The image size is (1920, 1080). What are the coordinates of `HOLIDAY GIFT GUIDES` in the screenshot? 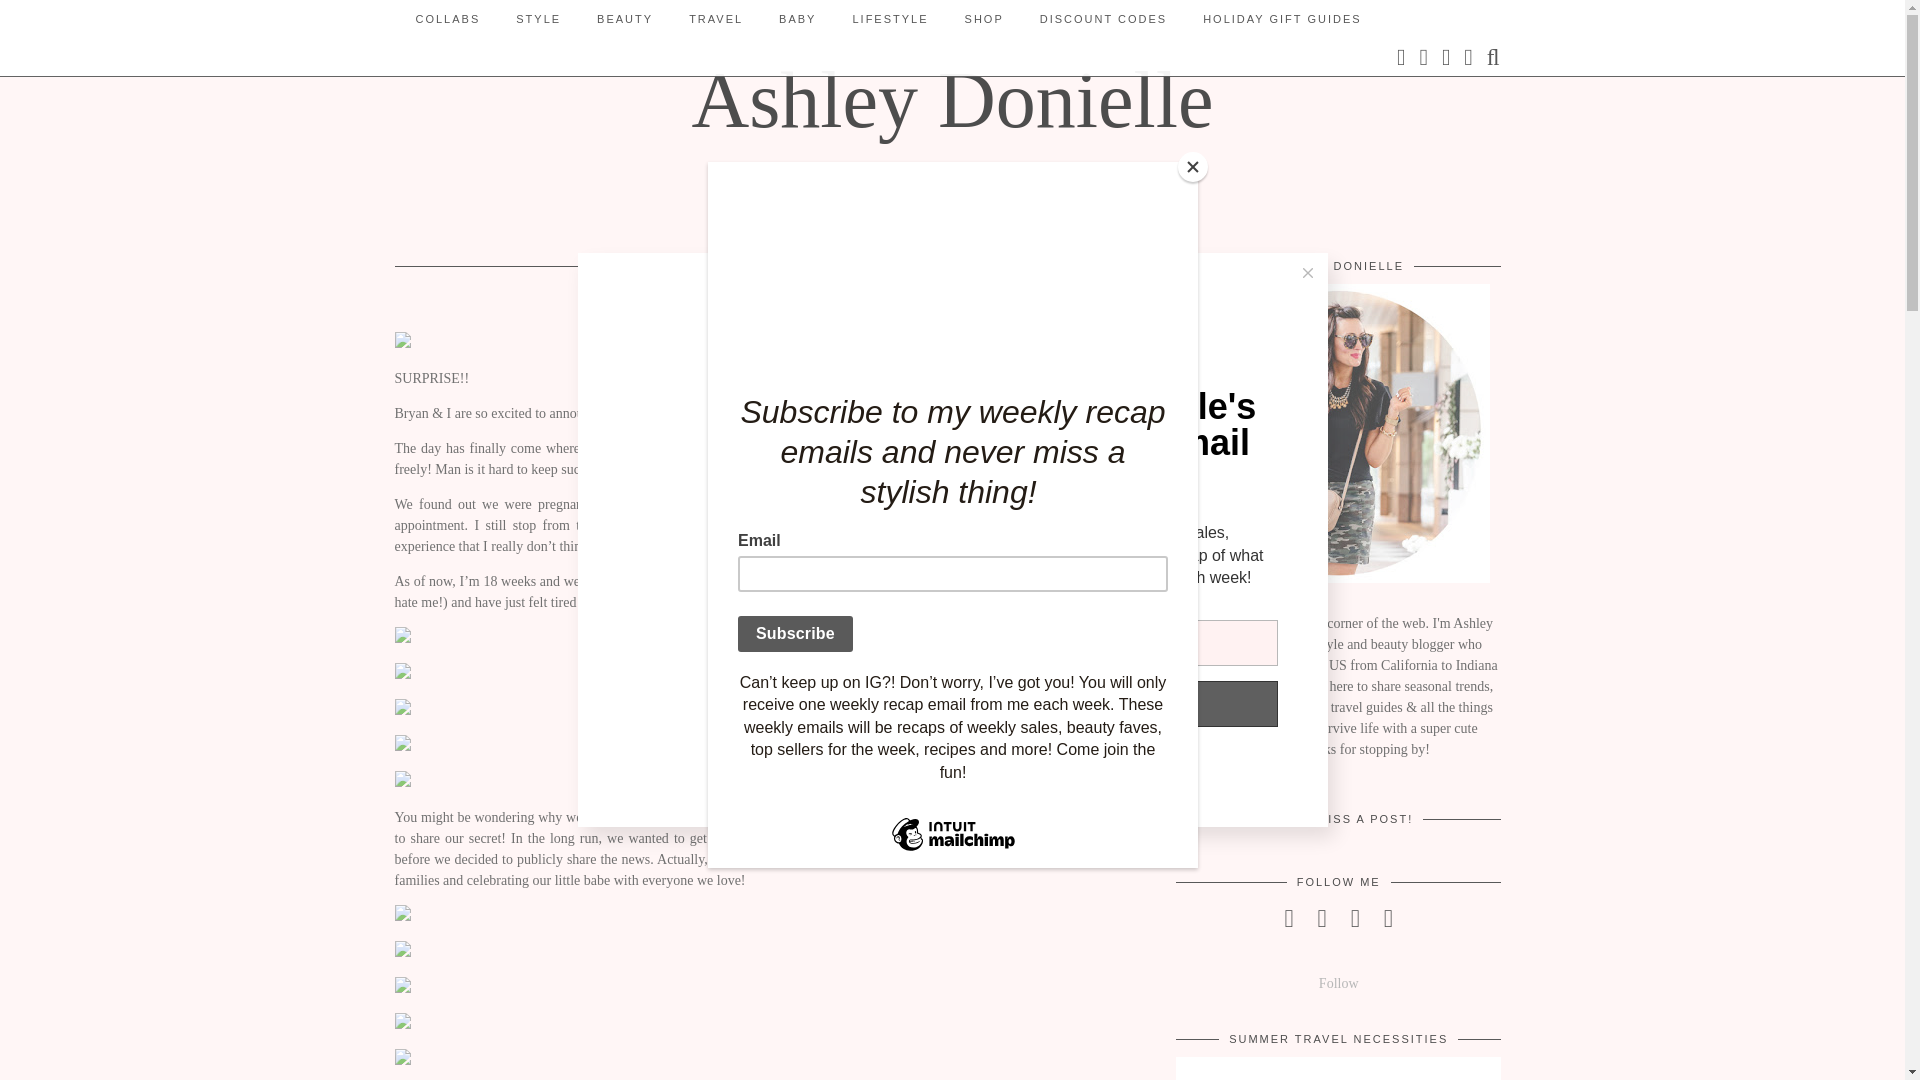 It's located at (1281, 18).